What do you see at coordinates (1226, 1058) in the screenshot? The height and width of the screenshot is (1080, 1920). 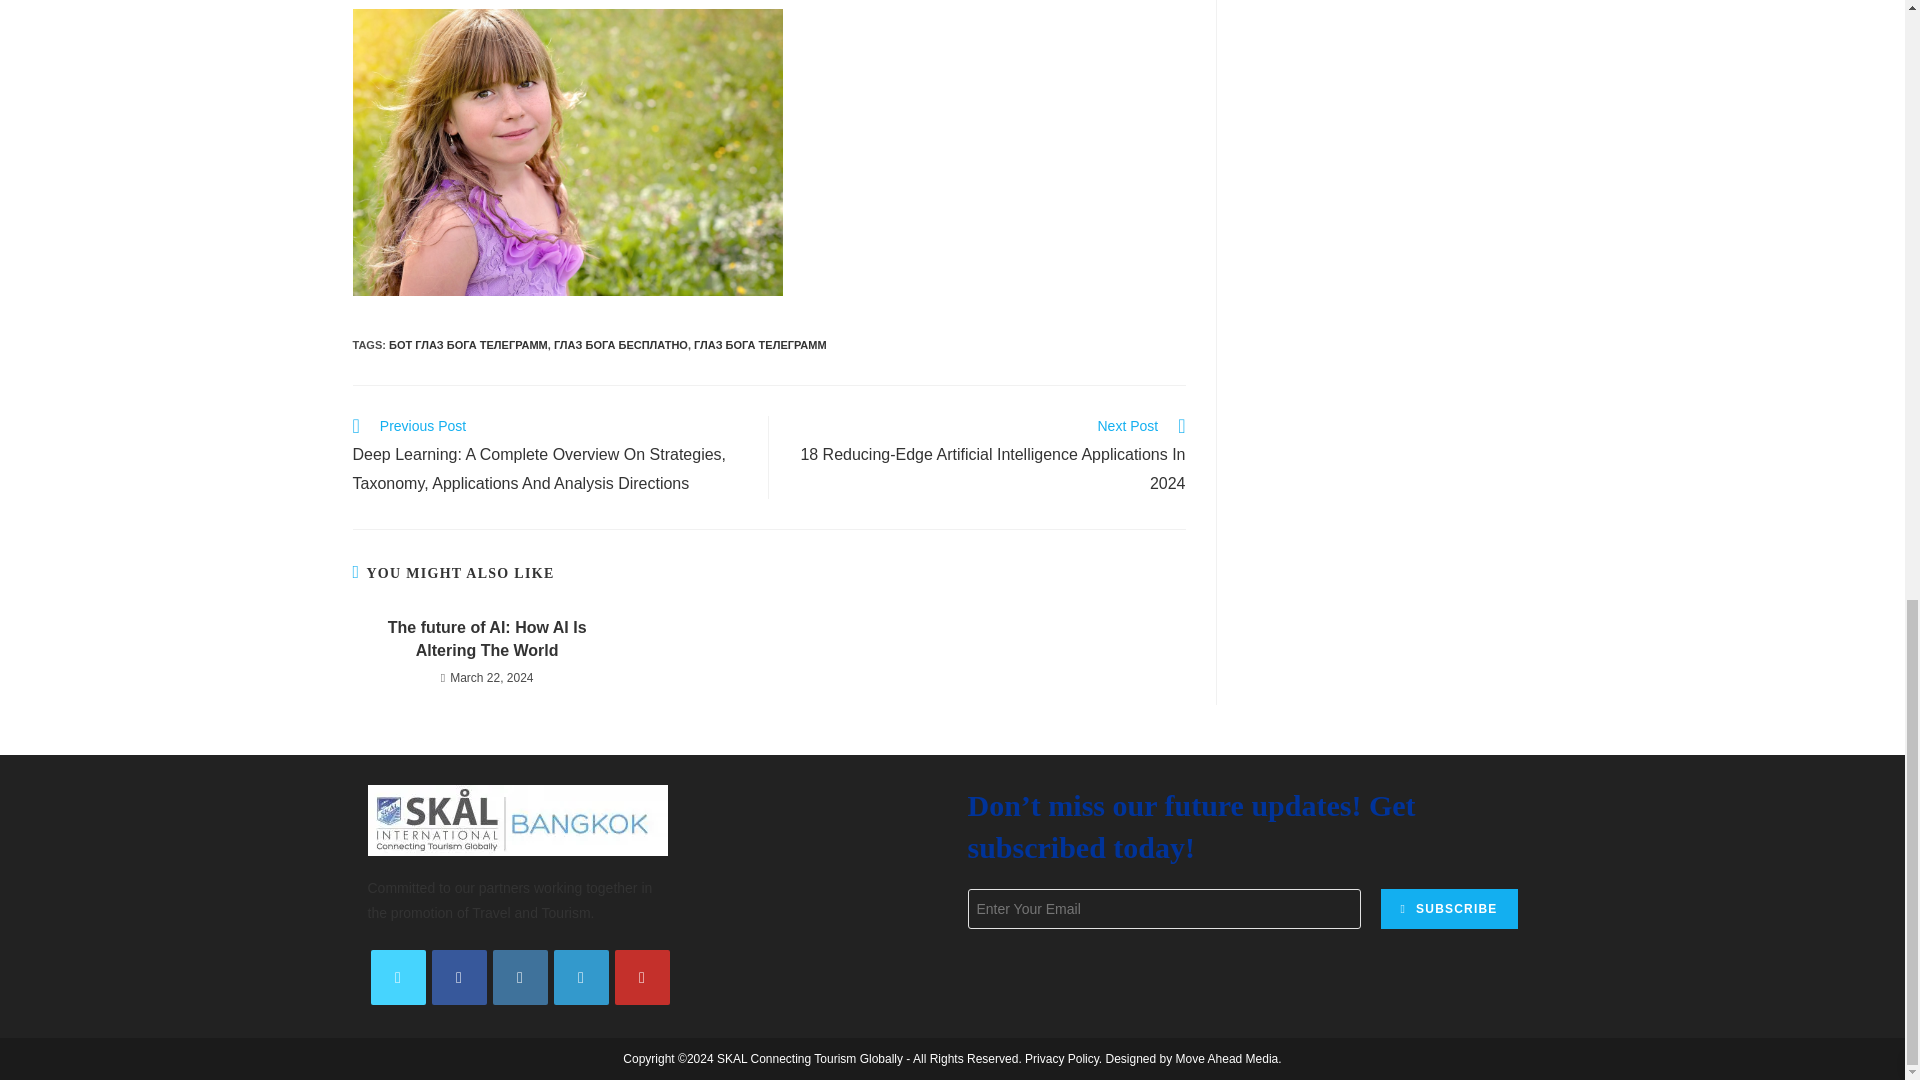 I see `Move Ahead Media` at bounding box center [1226, 1058].